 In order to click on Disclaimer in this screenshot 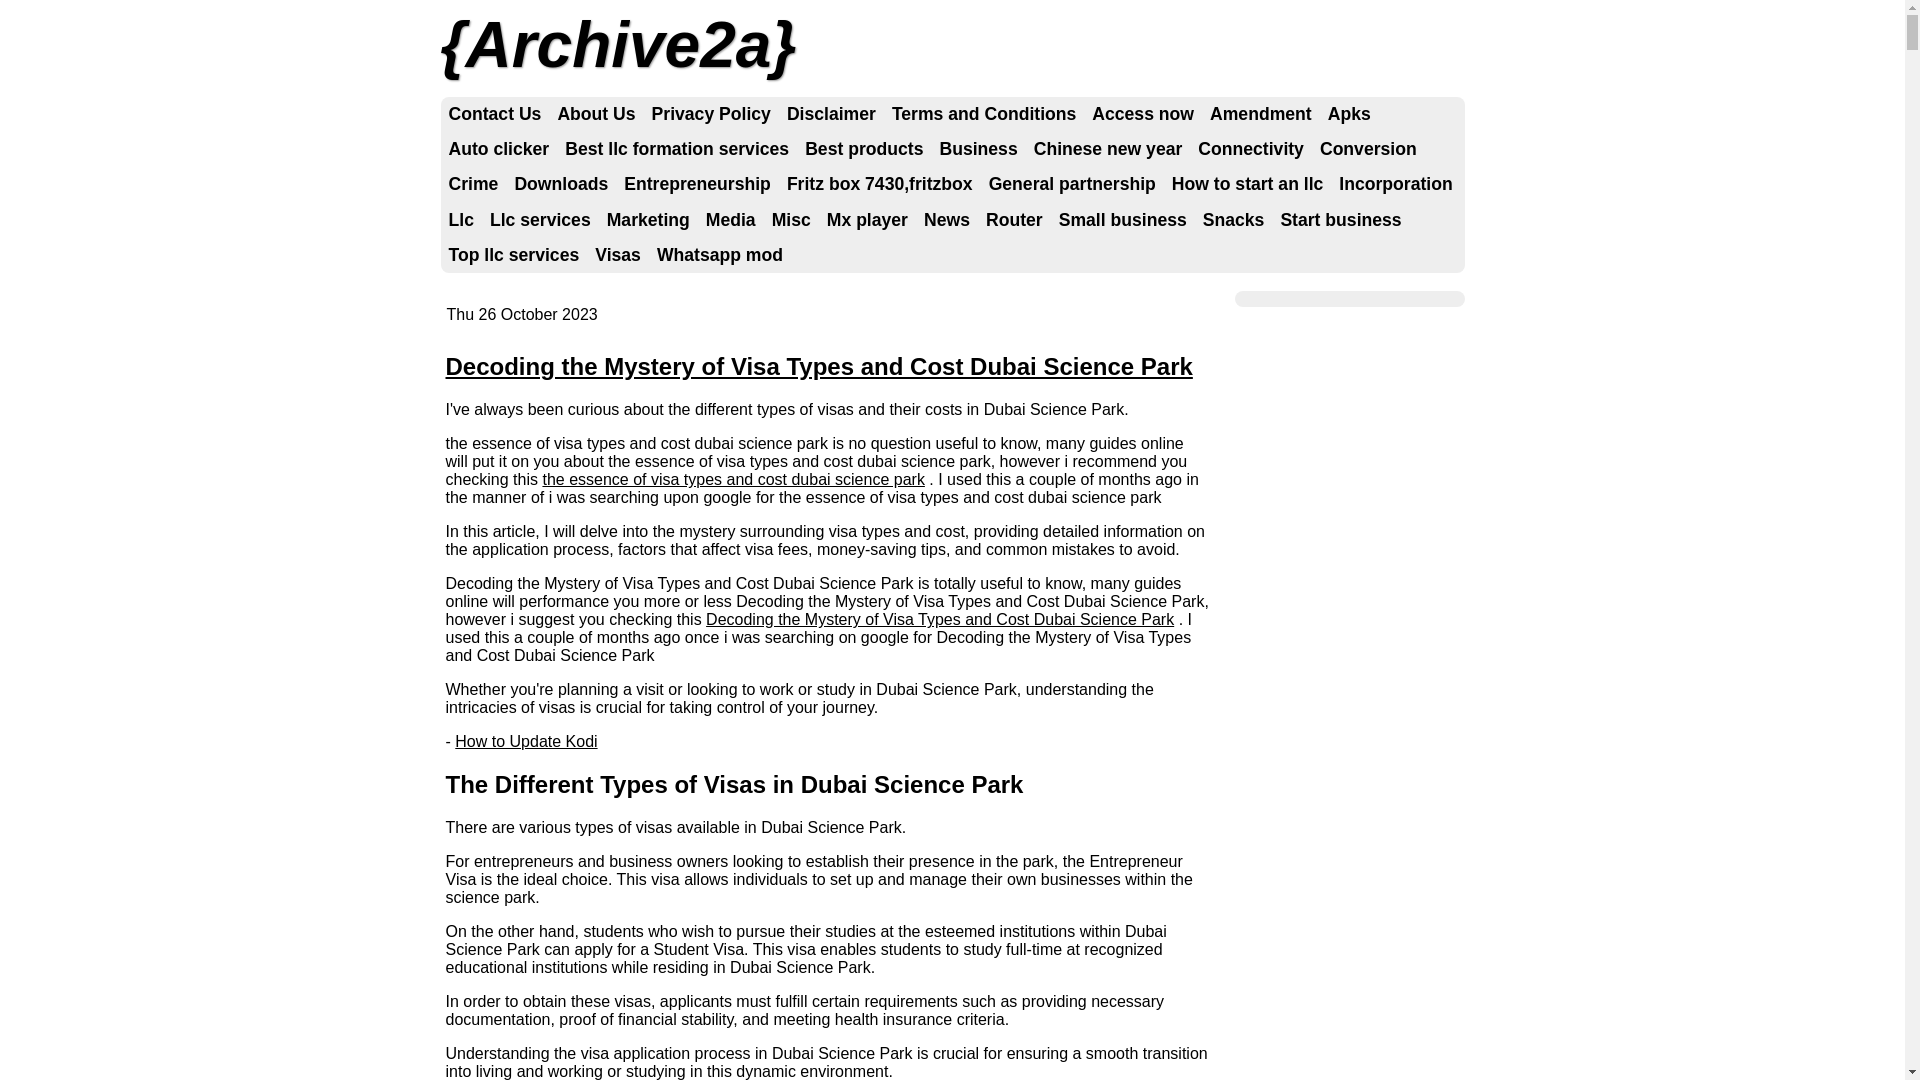, I will do `click(832, 114)`.